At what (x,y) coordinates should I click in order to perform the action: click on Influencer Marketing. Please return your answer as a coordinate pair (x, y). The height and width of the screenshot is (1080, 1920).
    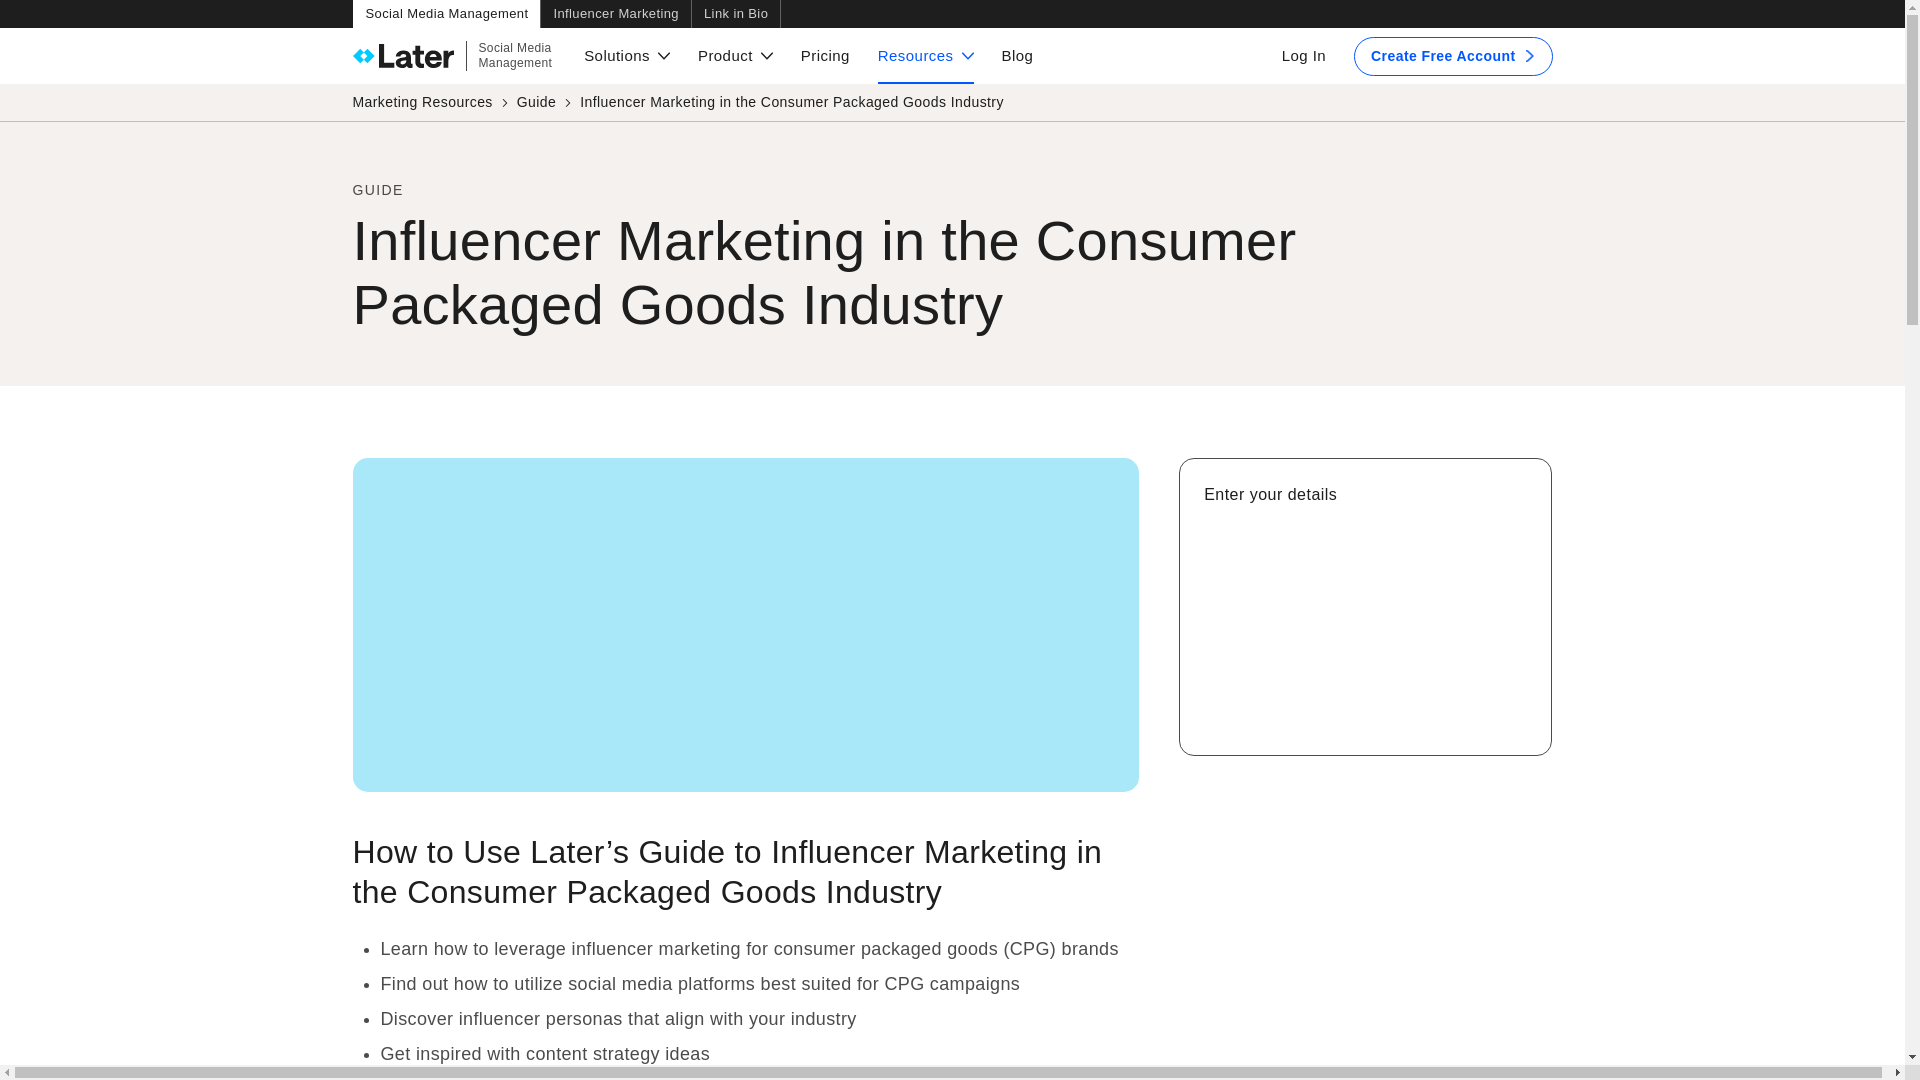
    Looking at the image, I should click on (615, 14).